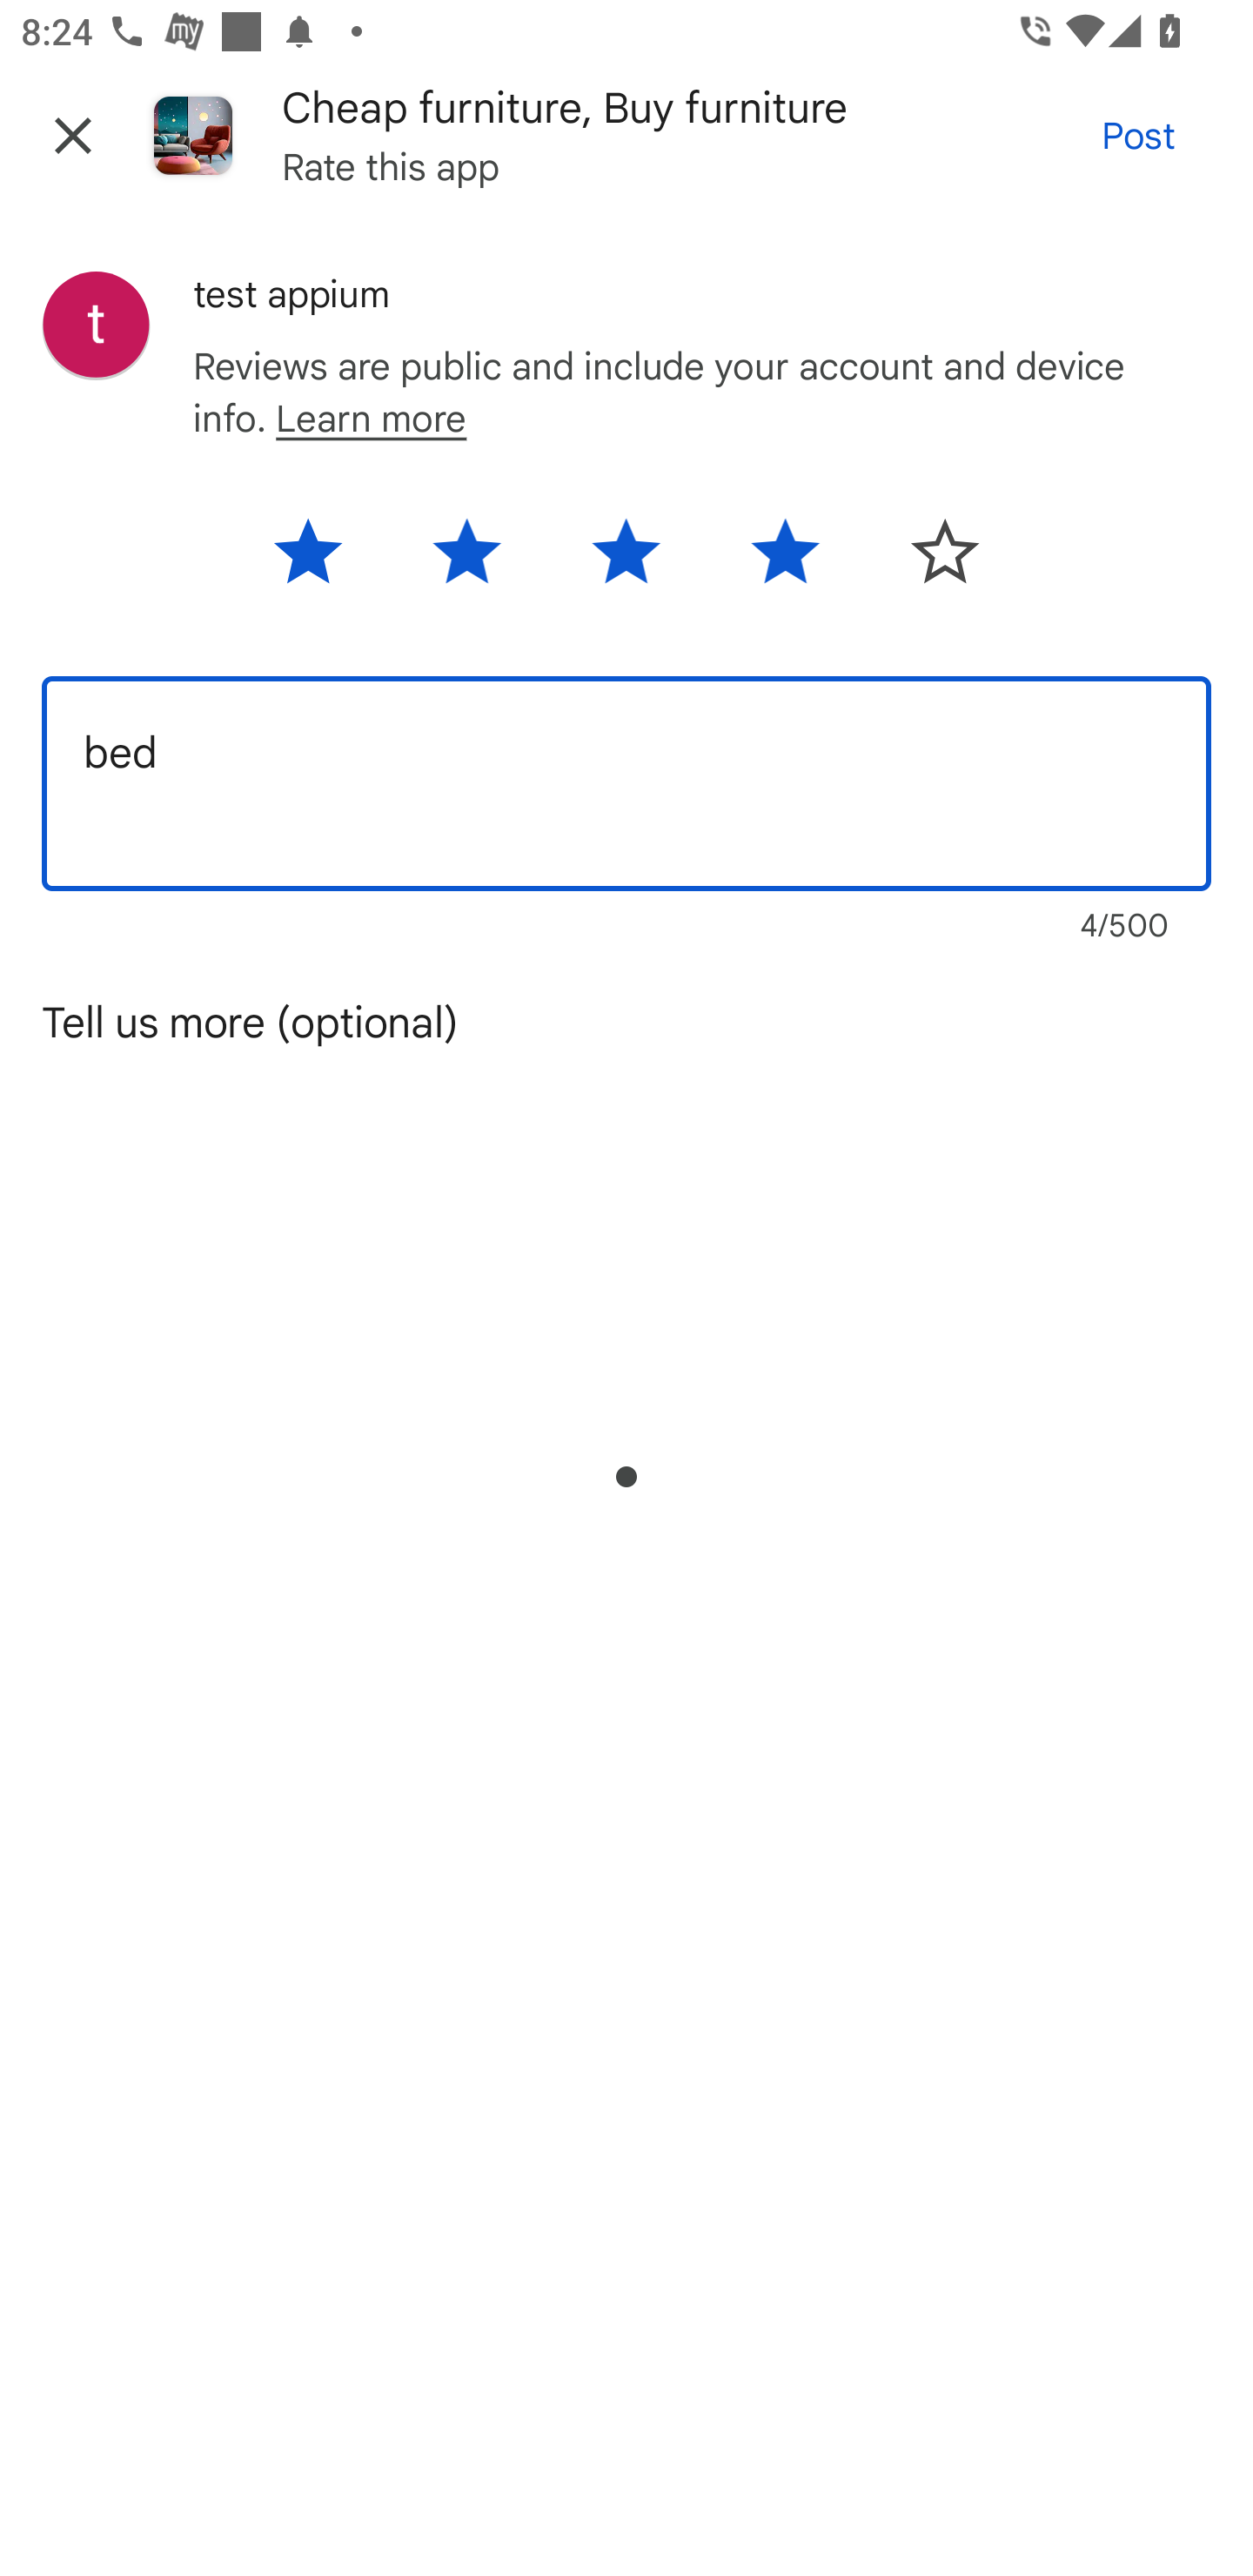 Image resolution: width=1253 pixels, height=2576 pixels. What do you see at coordinates (1137, 134) in the screenshot?
I see `Post` at bounding box center [1137, 134].